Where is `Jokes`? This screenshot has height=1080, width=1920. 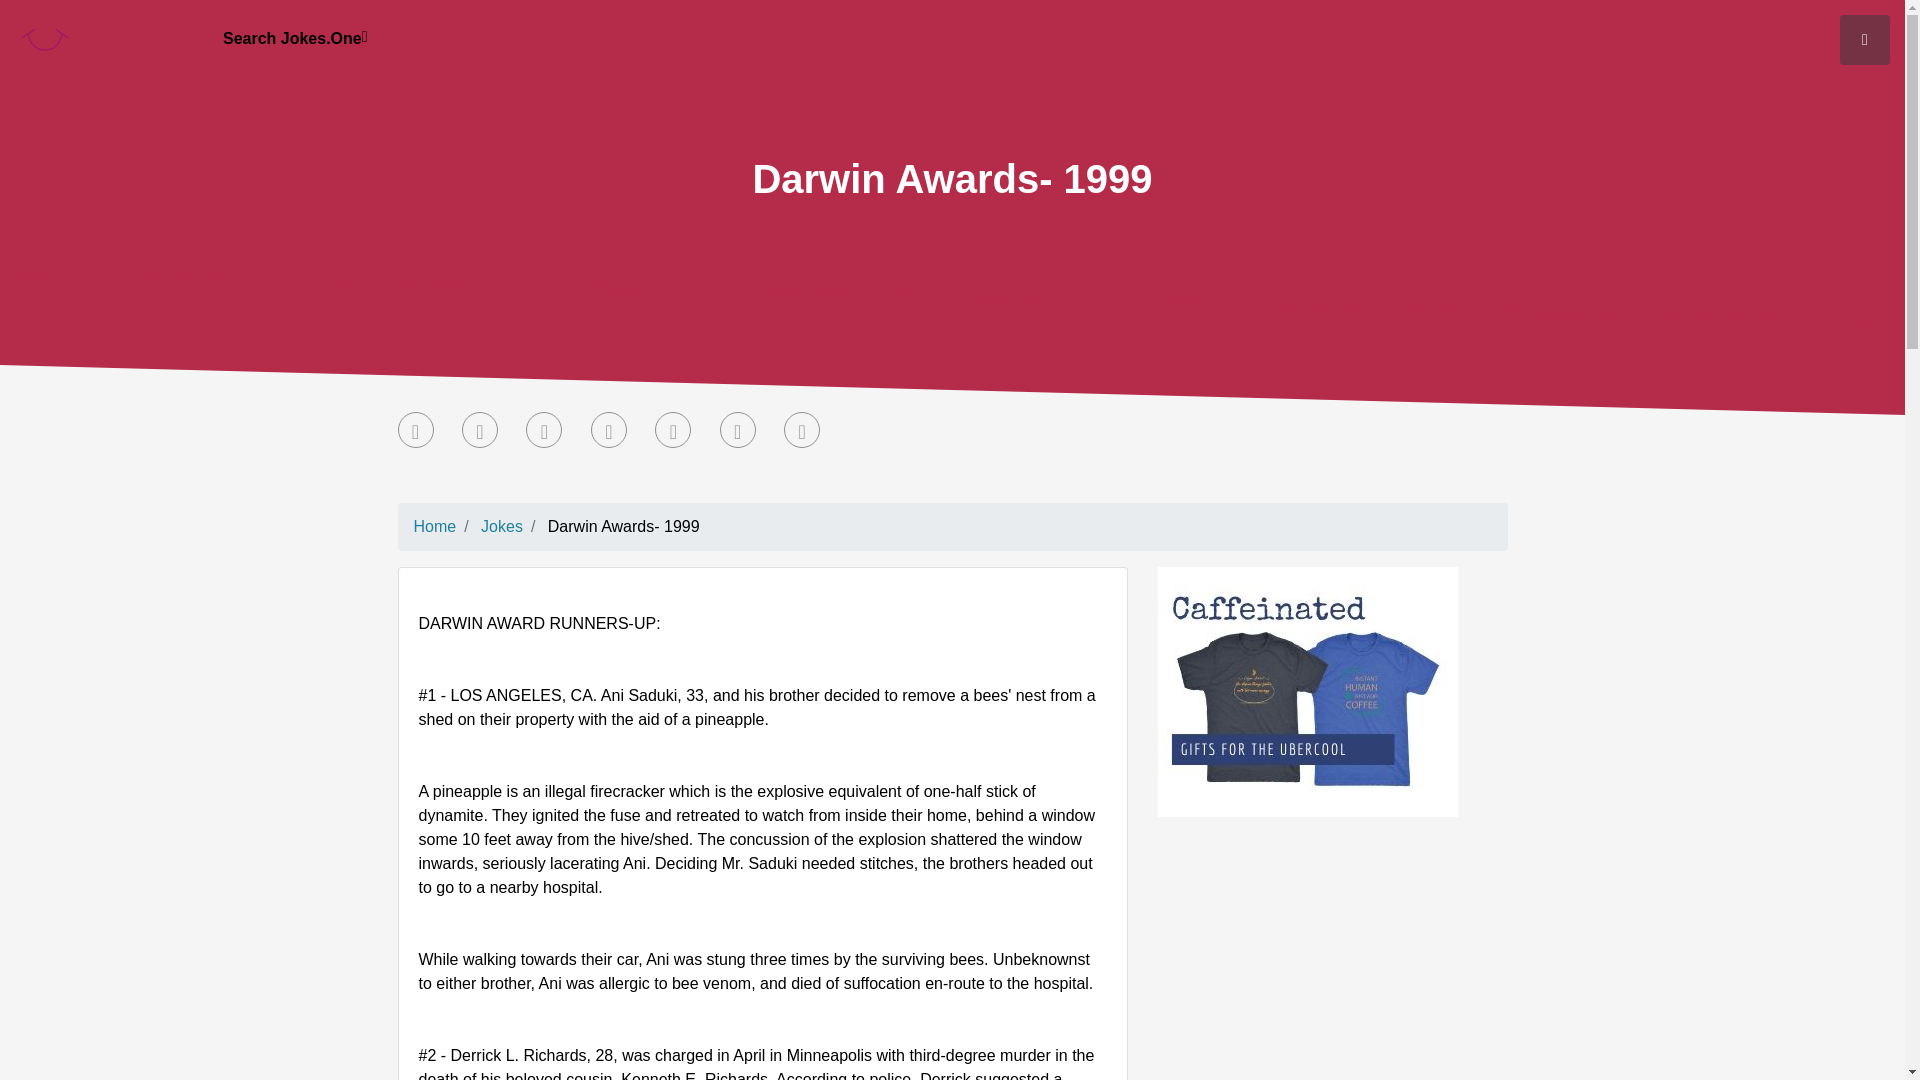
Jokes is located at coordinates (502, 526).